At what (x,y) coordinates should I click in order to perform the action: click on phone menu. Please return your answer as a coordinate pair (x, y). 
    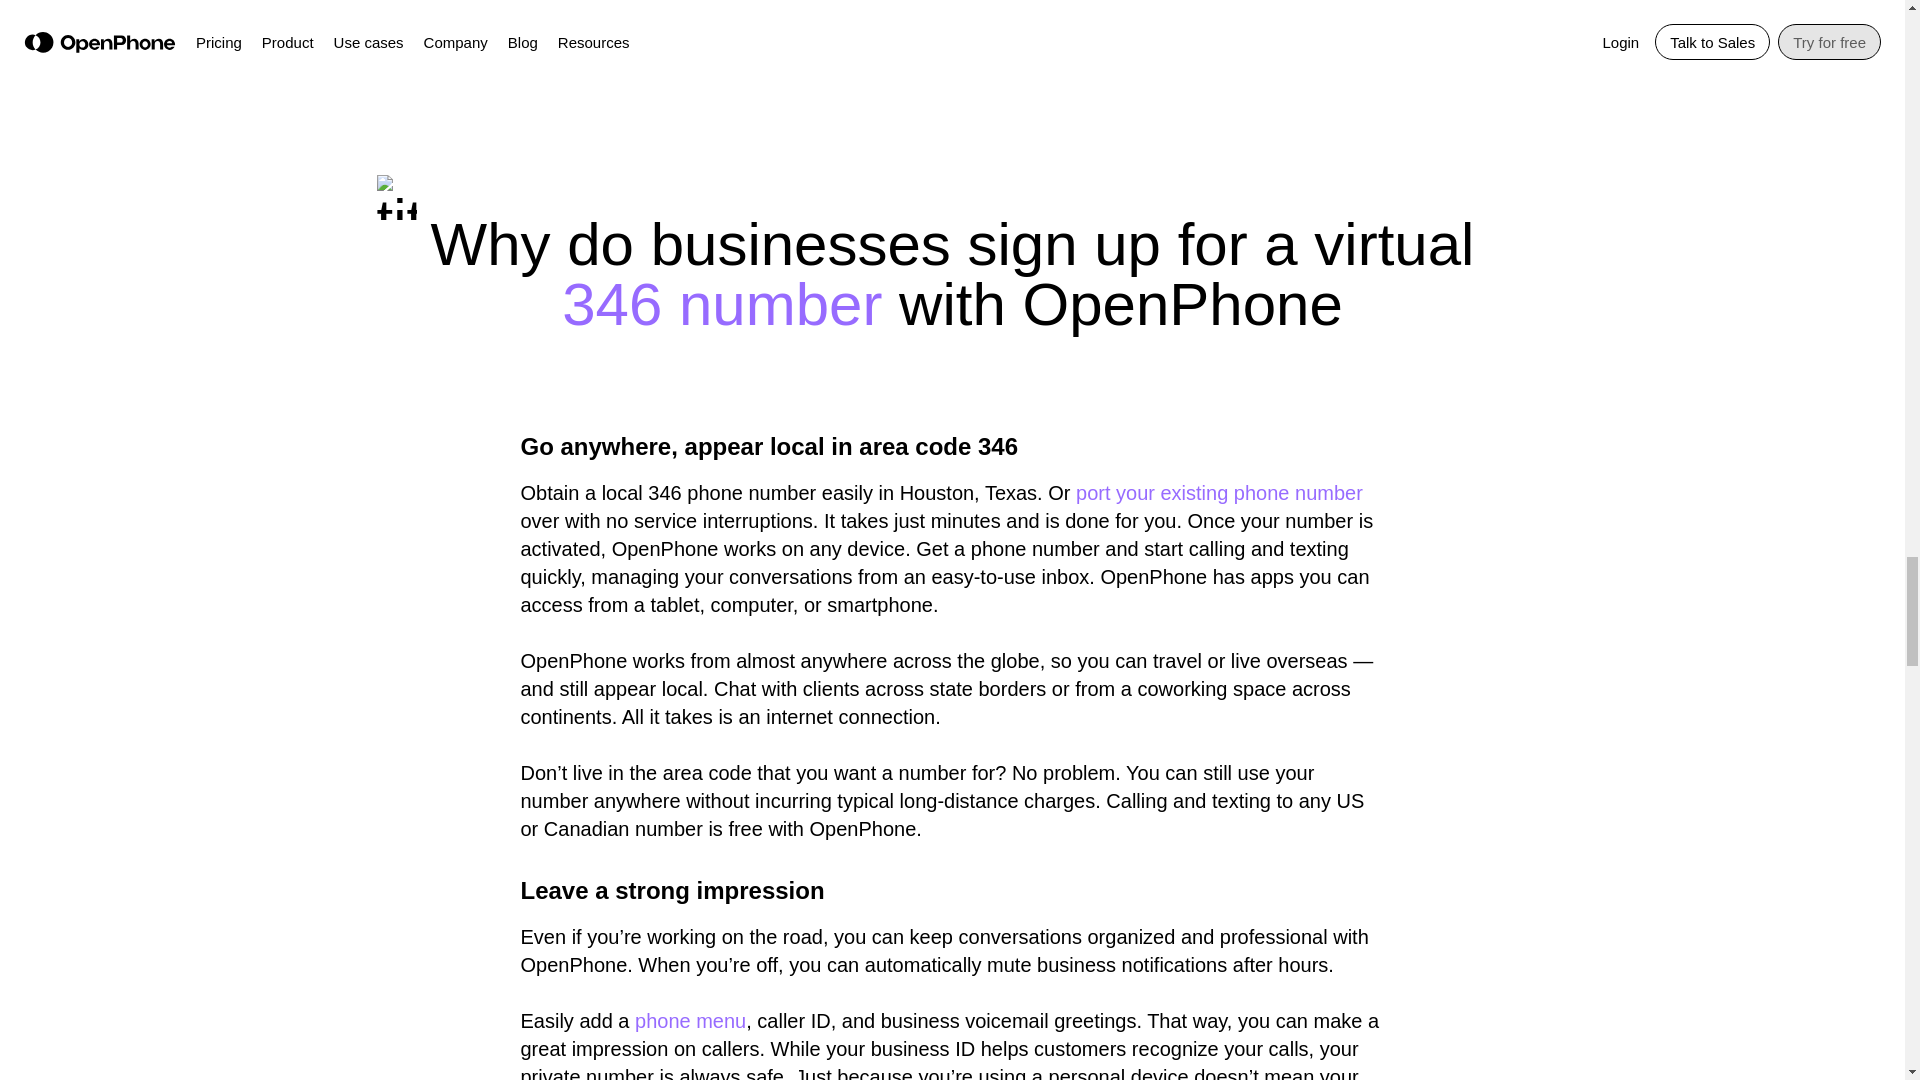
    Looking at the image, I should click on (690, 1020).